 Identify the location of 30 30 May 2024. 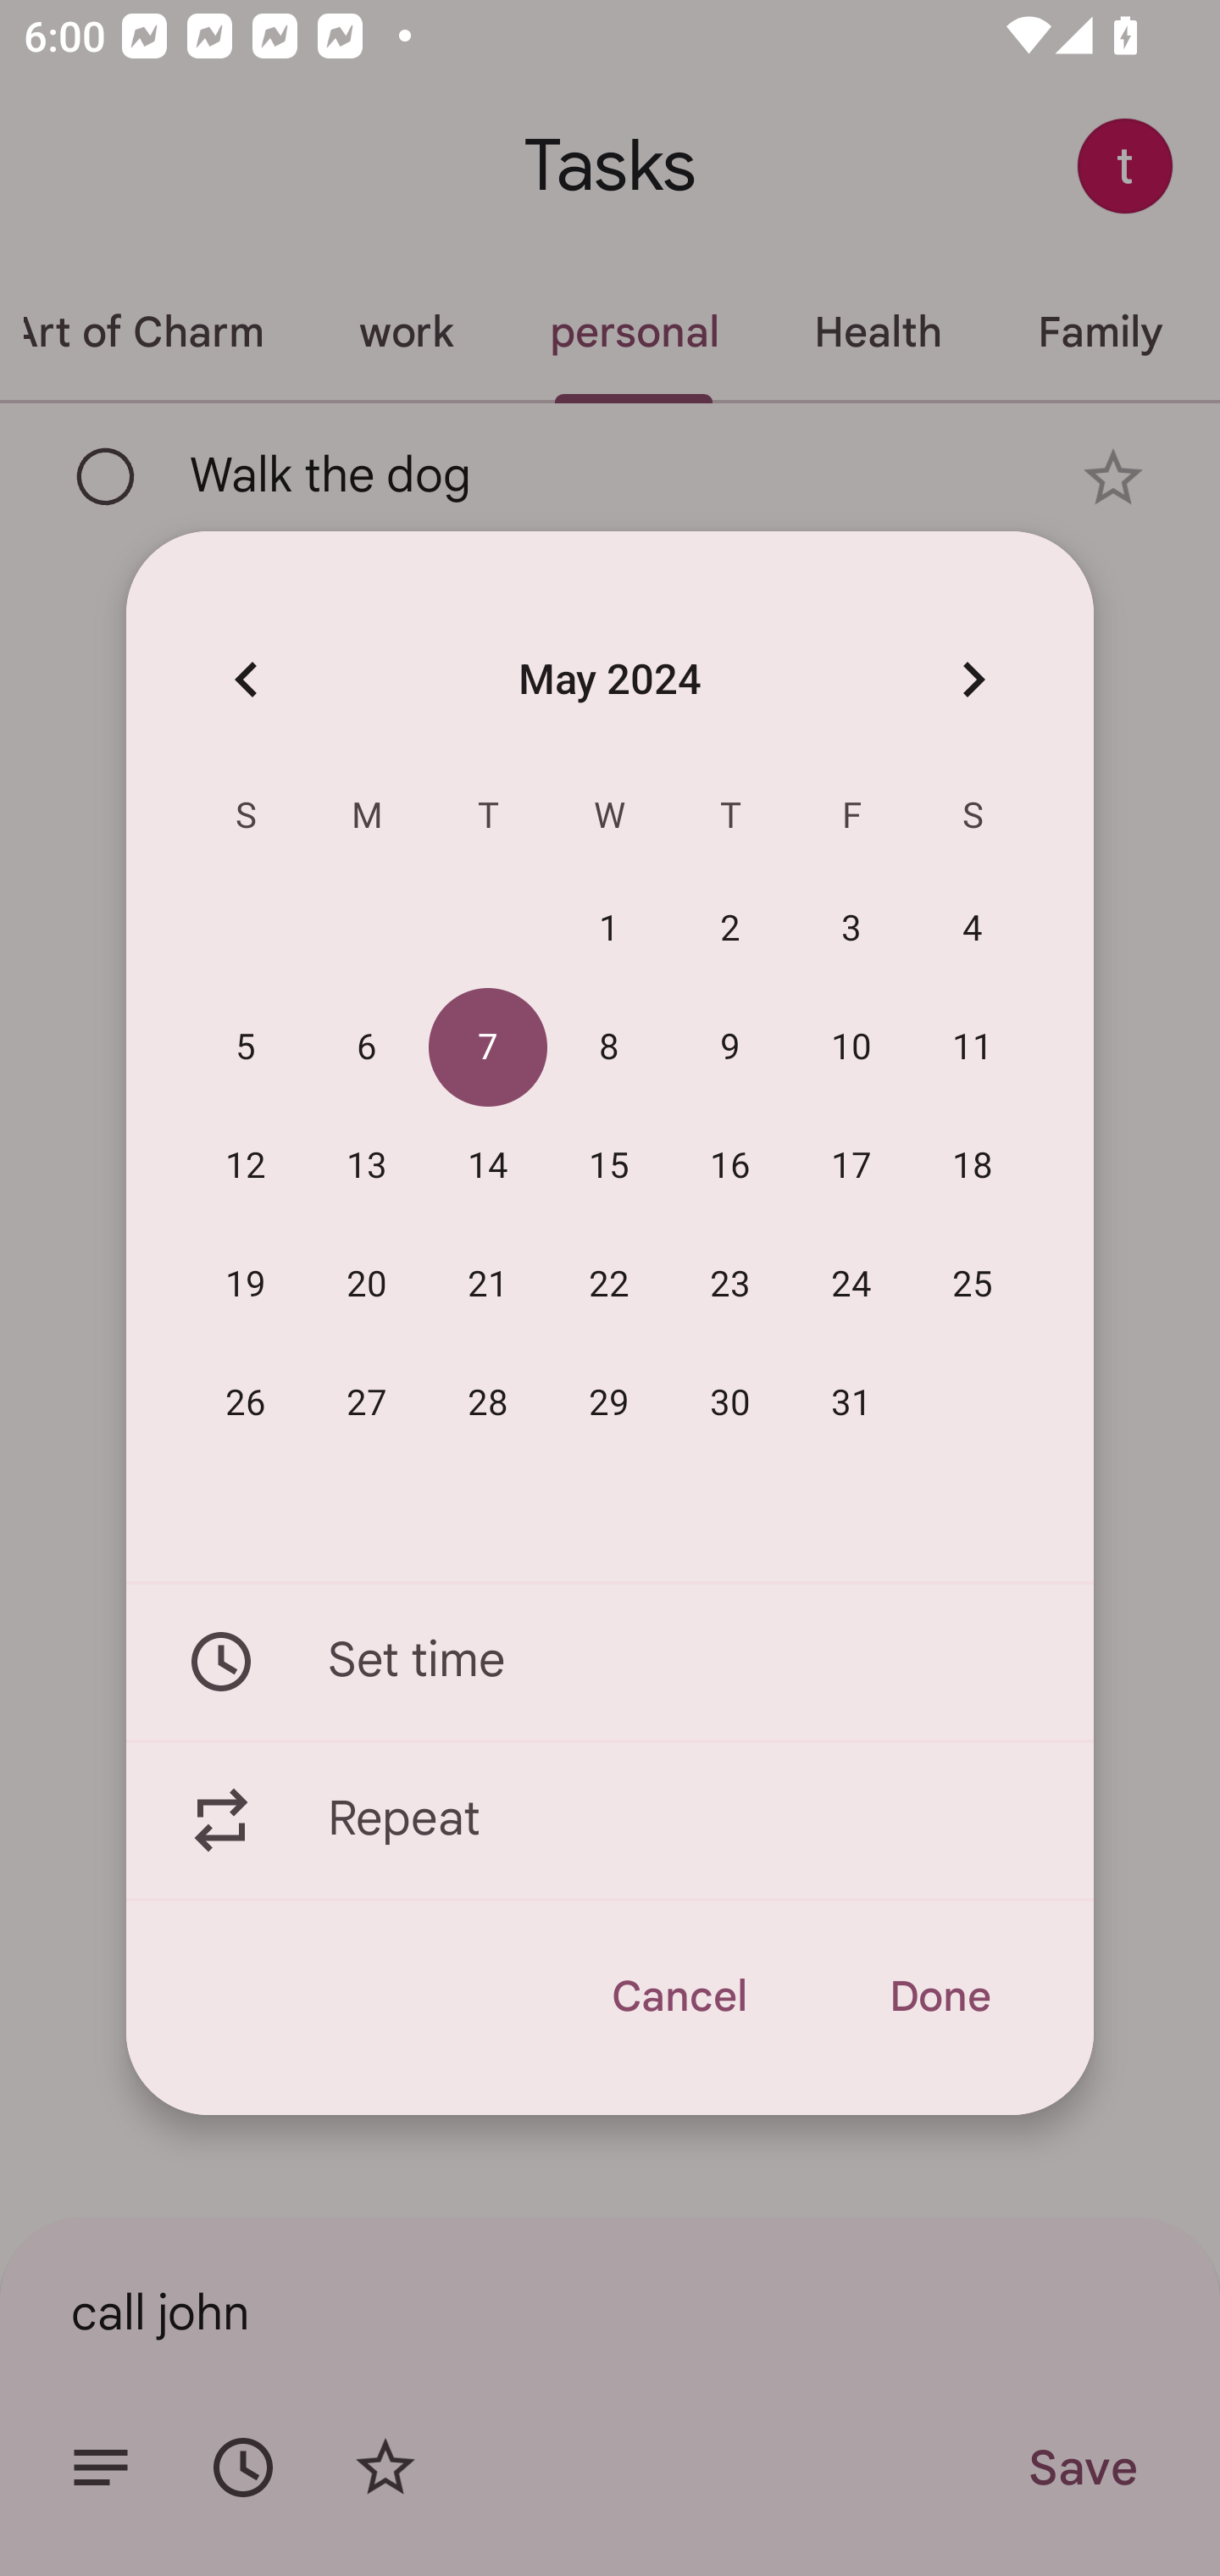
(730, 1403).